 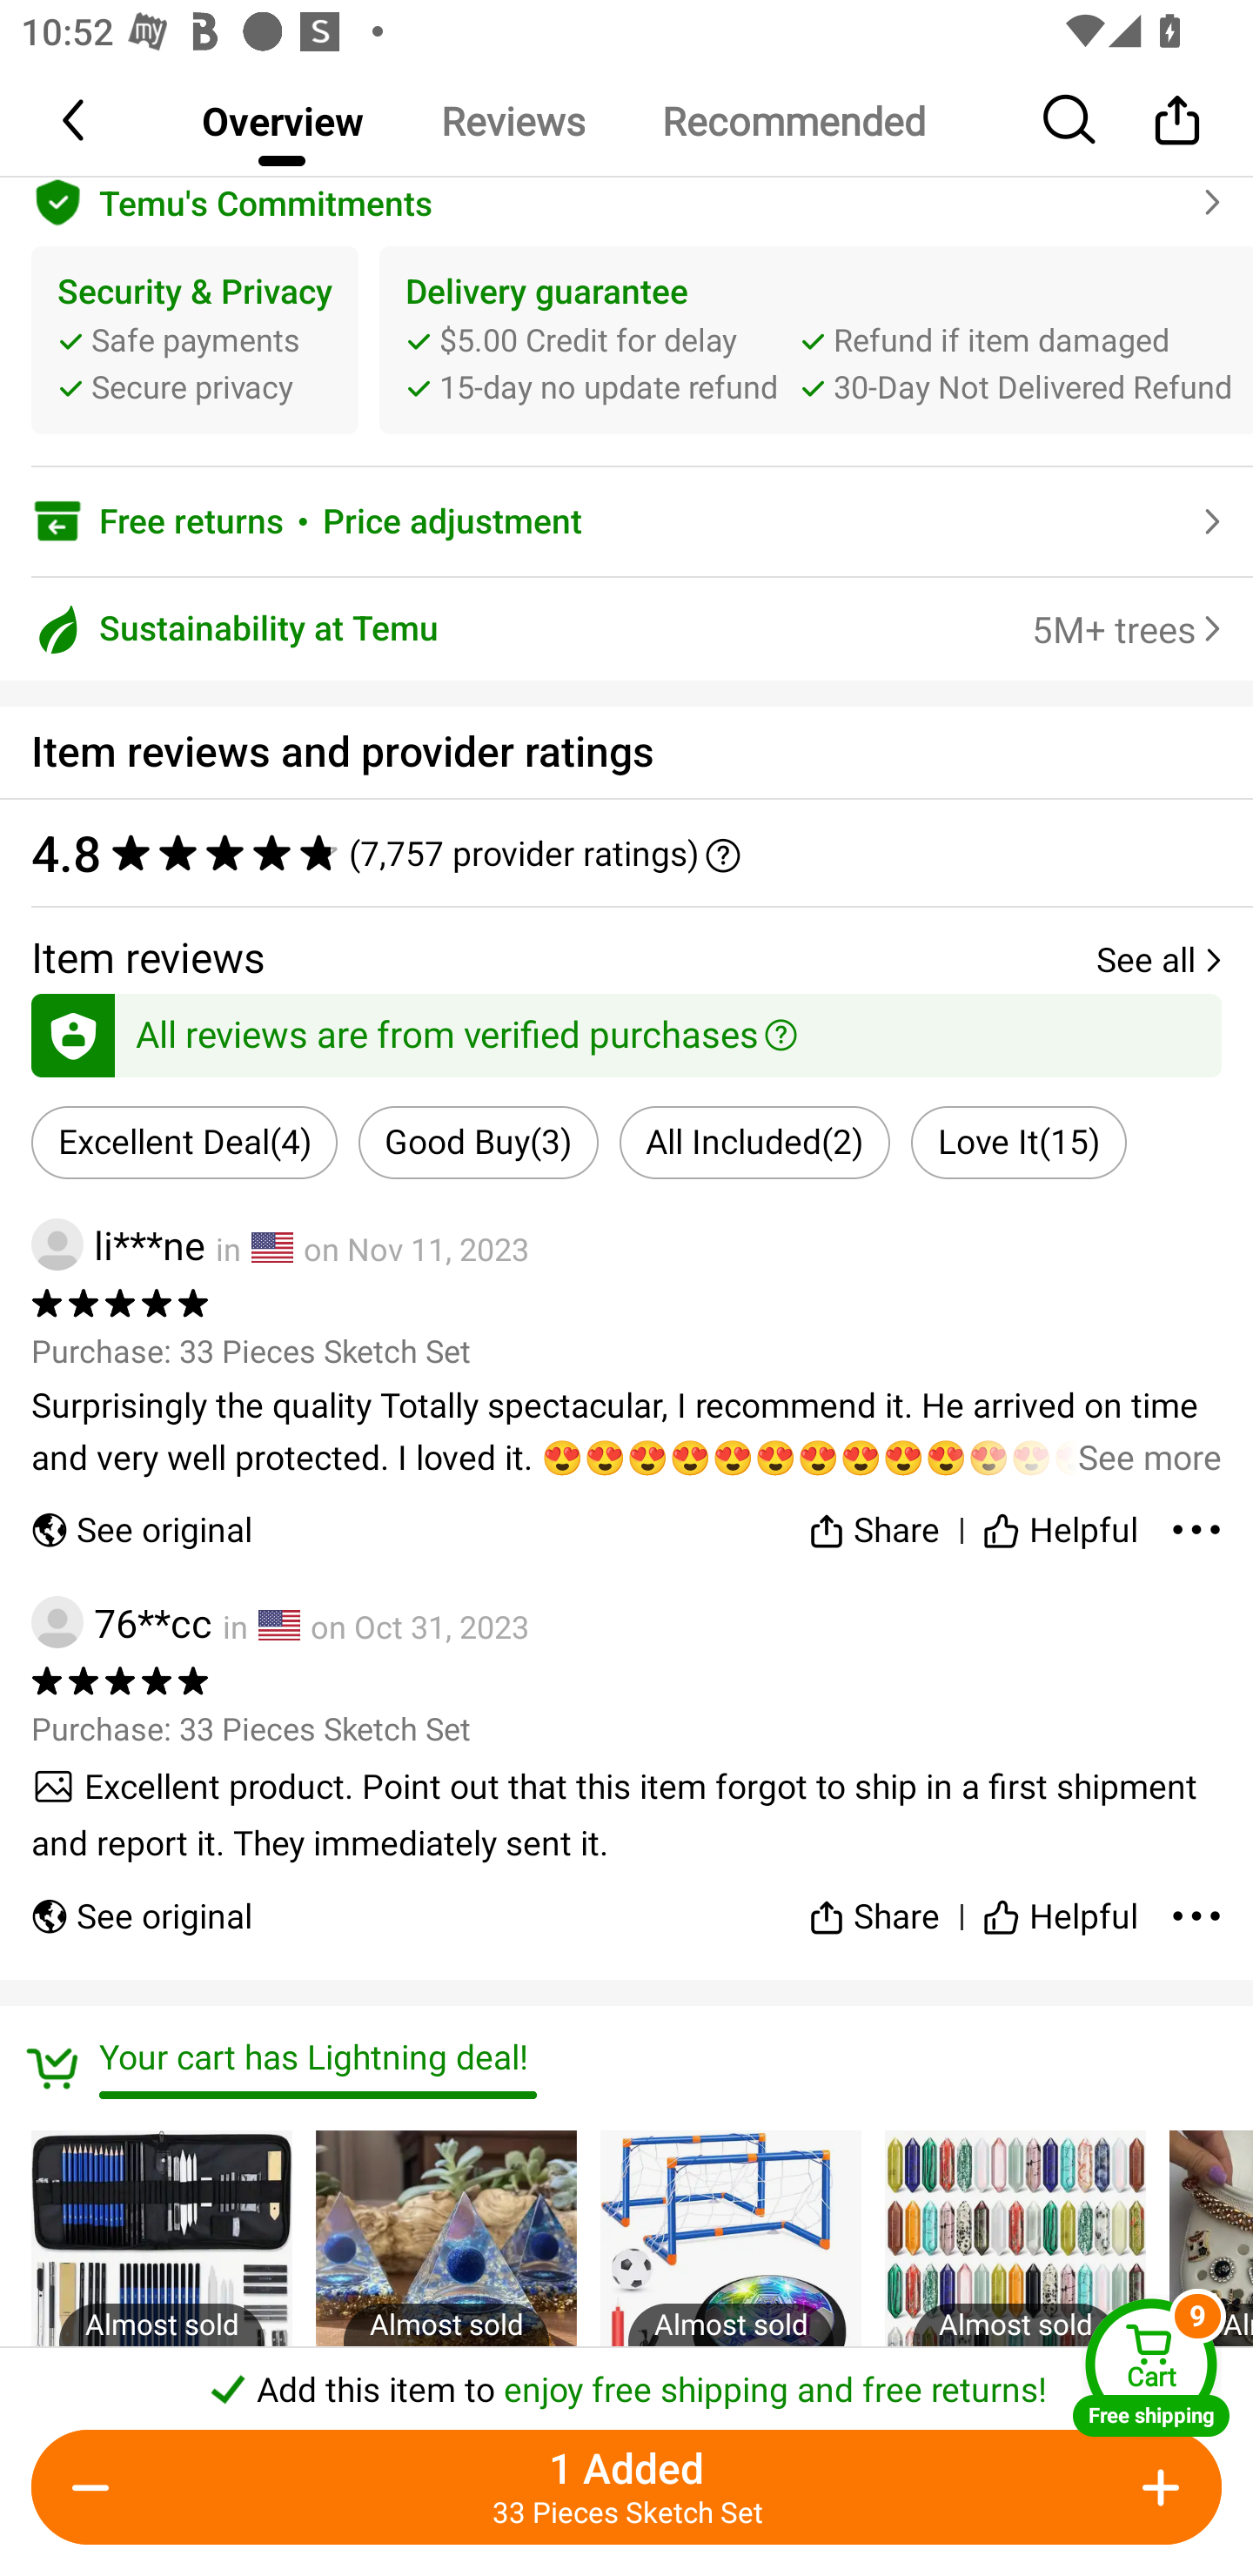 What do you see at coordinates (1176, 119) in the screenshot?
I see `Share` at bounding box center [1176, 119].